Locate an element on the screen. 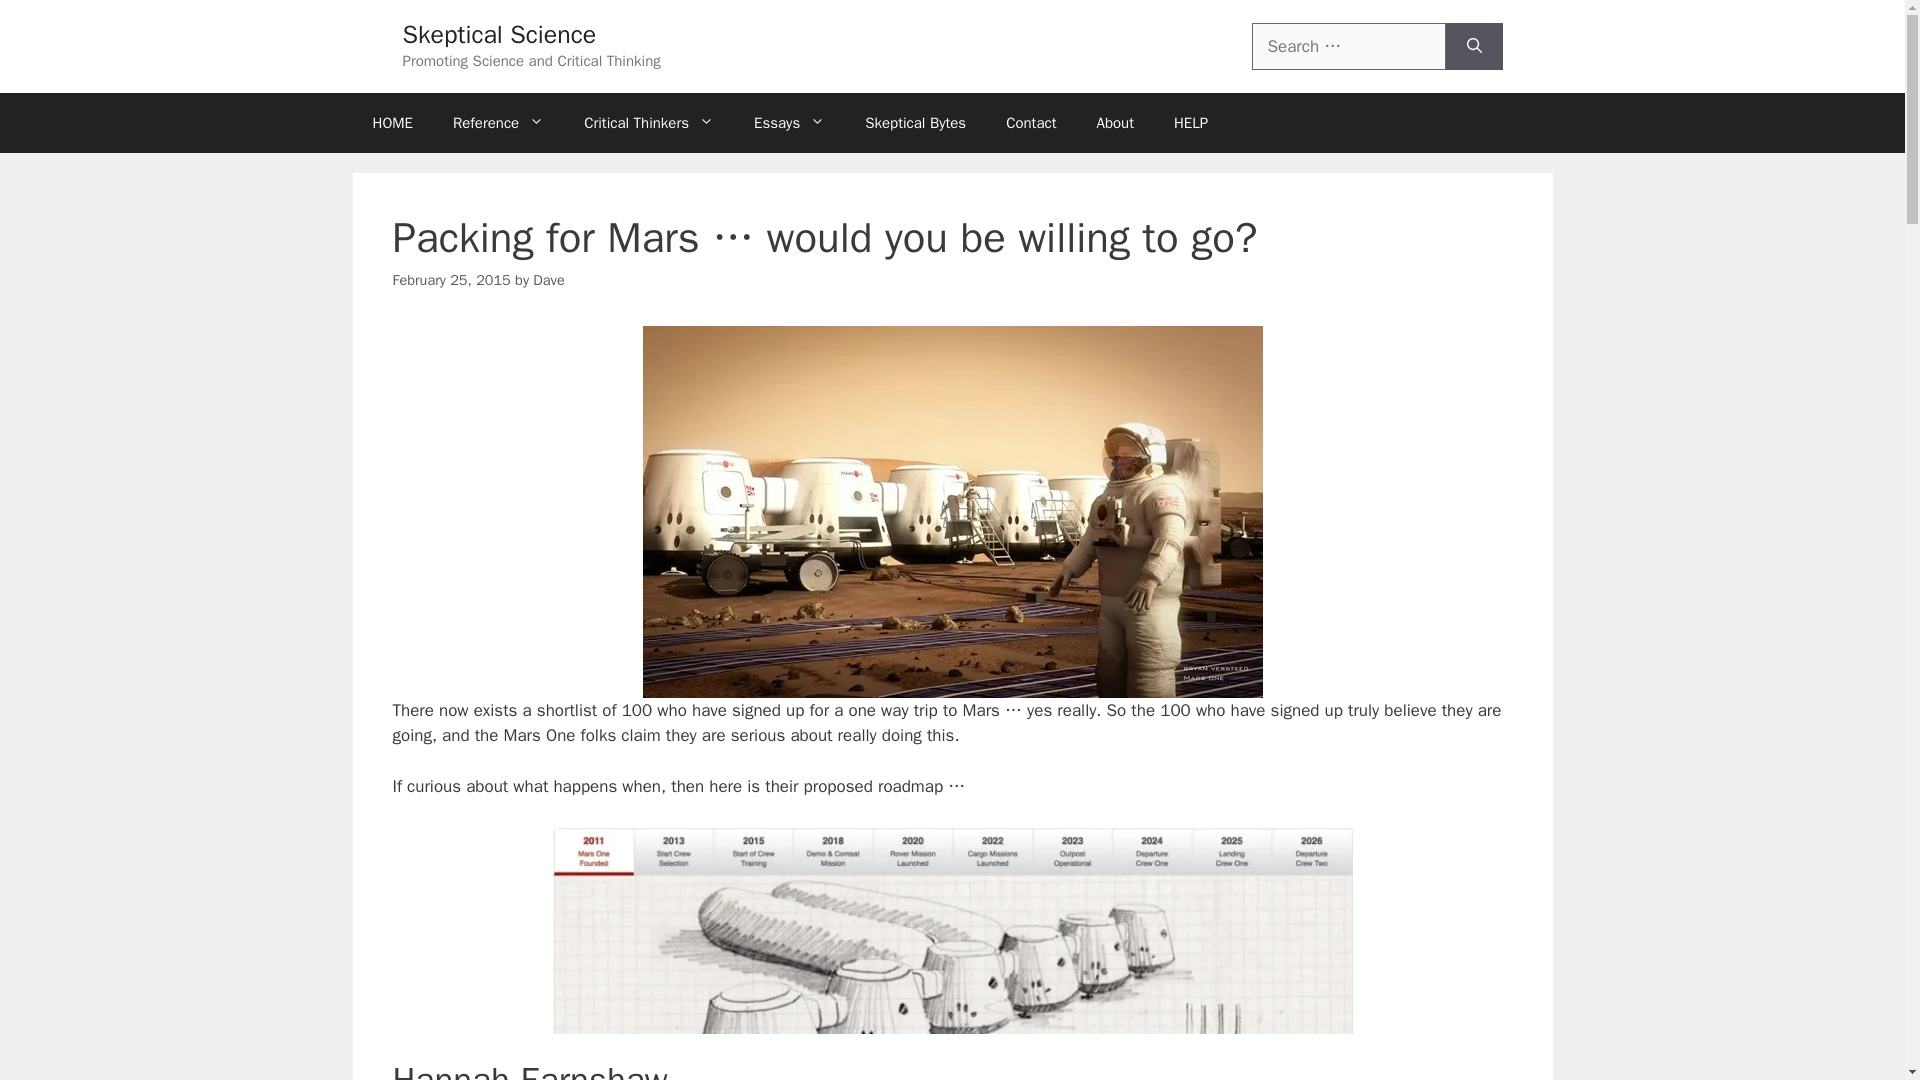  About is located at coordinates (1114, 122).